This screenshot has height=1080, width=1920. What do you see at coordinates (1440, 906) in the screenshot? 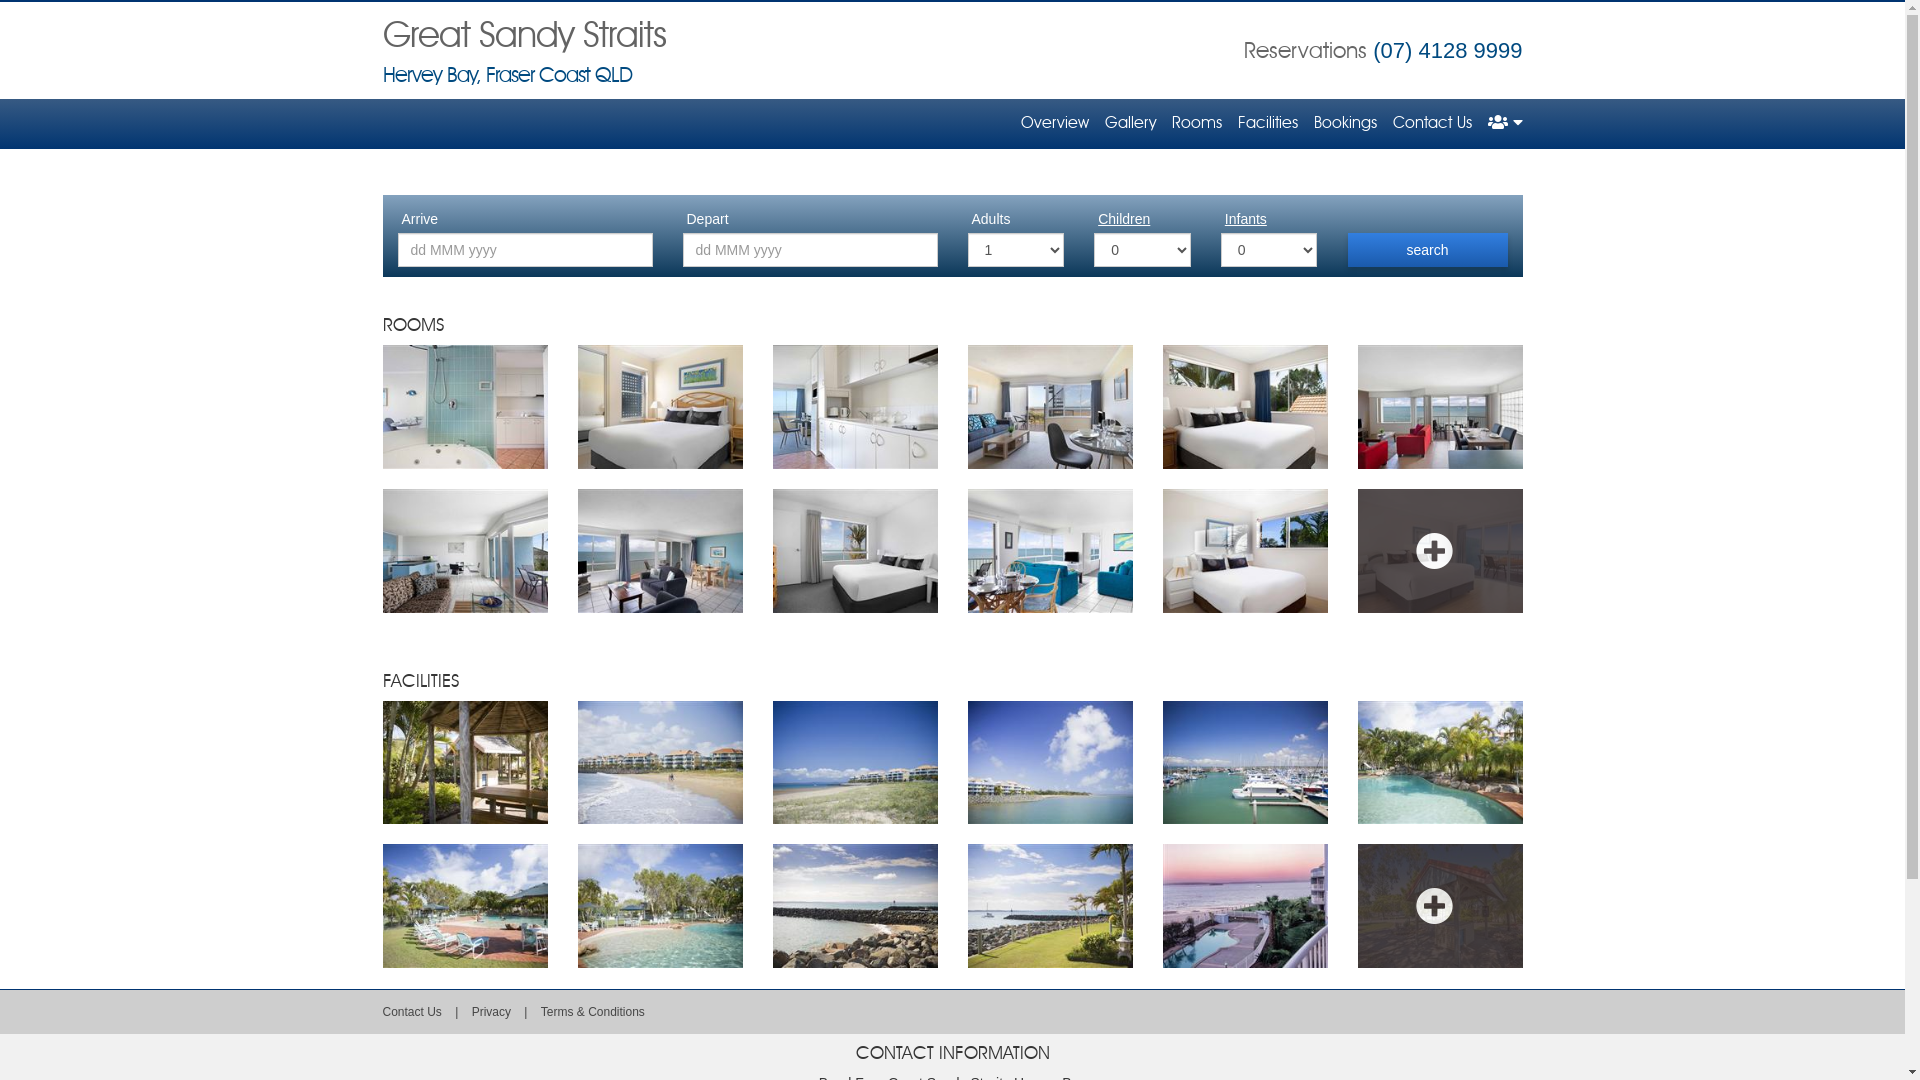
I see `BBQ Area - BreakFree Great Sandy Straits ` at bounding box center [1440, 906].